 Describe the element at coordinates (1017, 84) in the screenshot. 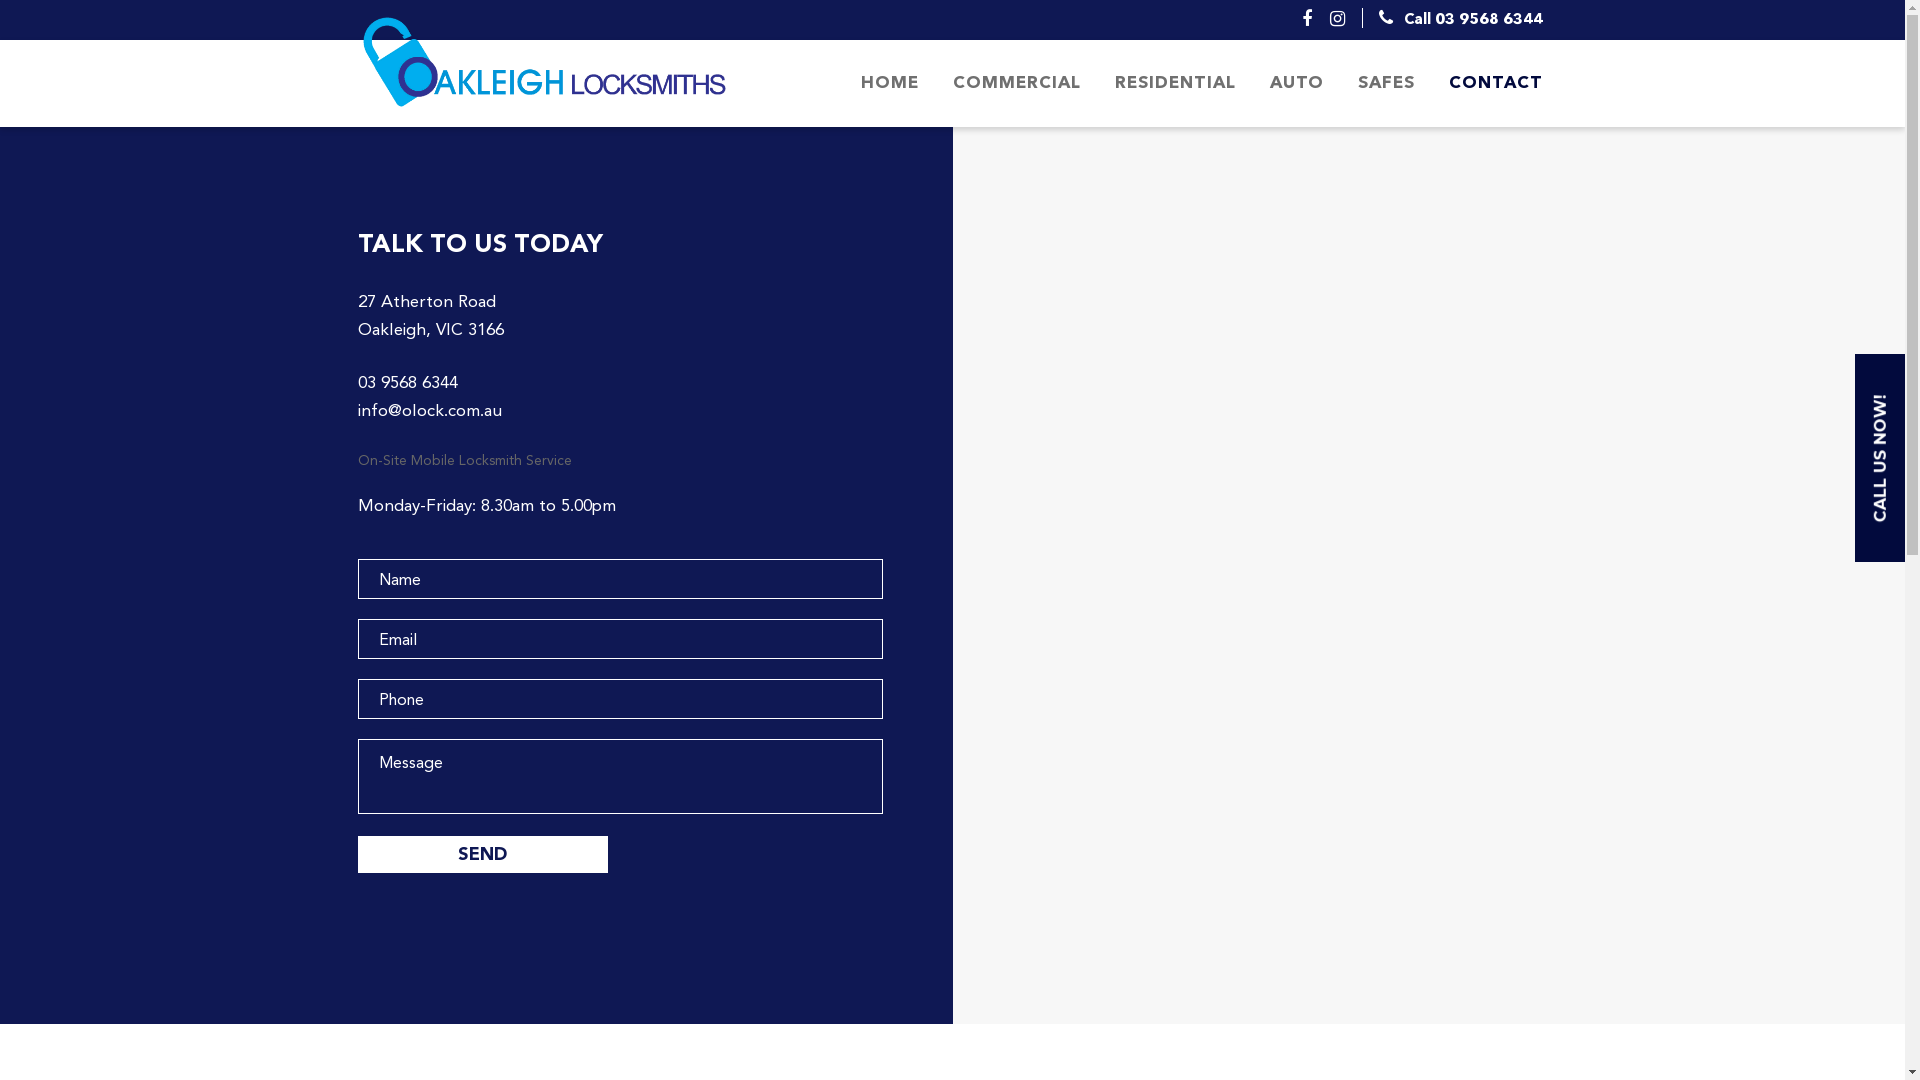

I see `COMMERCIAL` at that location.